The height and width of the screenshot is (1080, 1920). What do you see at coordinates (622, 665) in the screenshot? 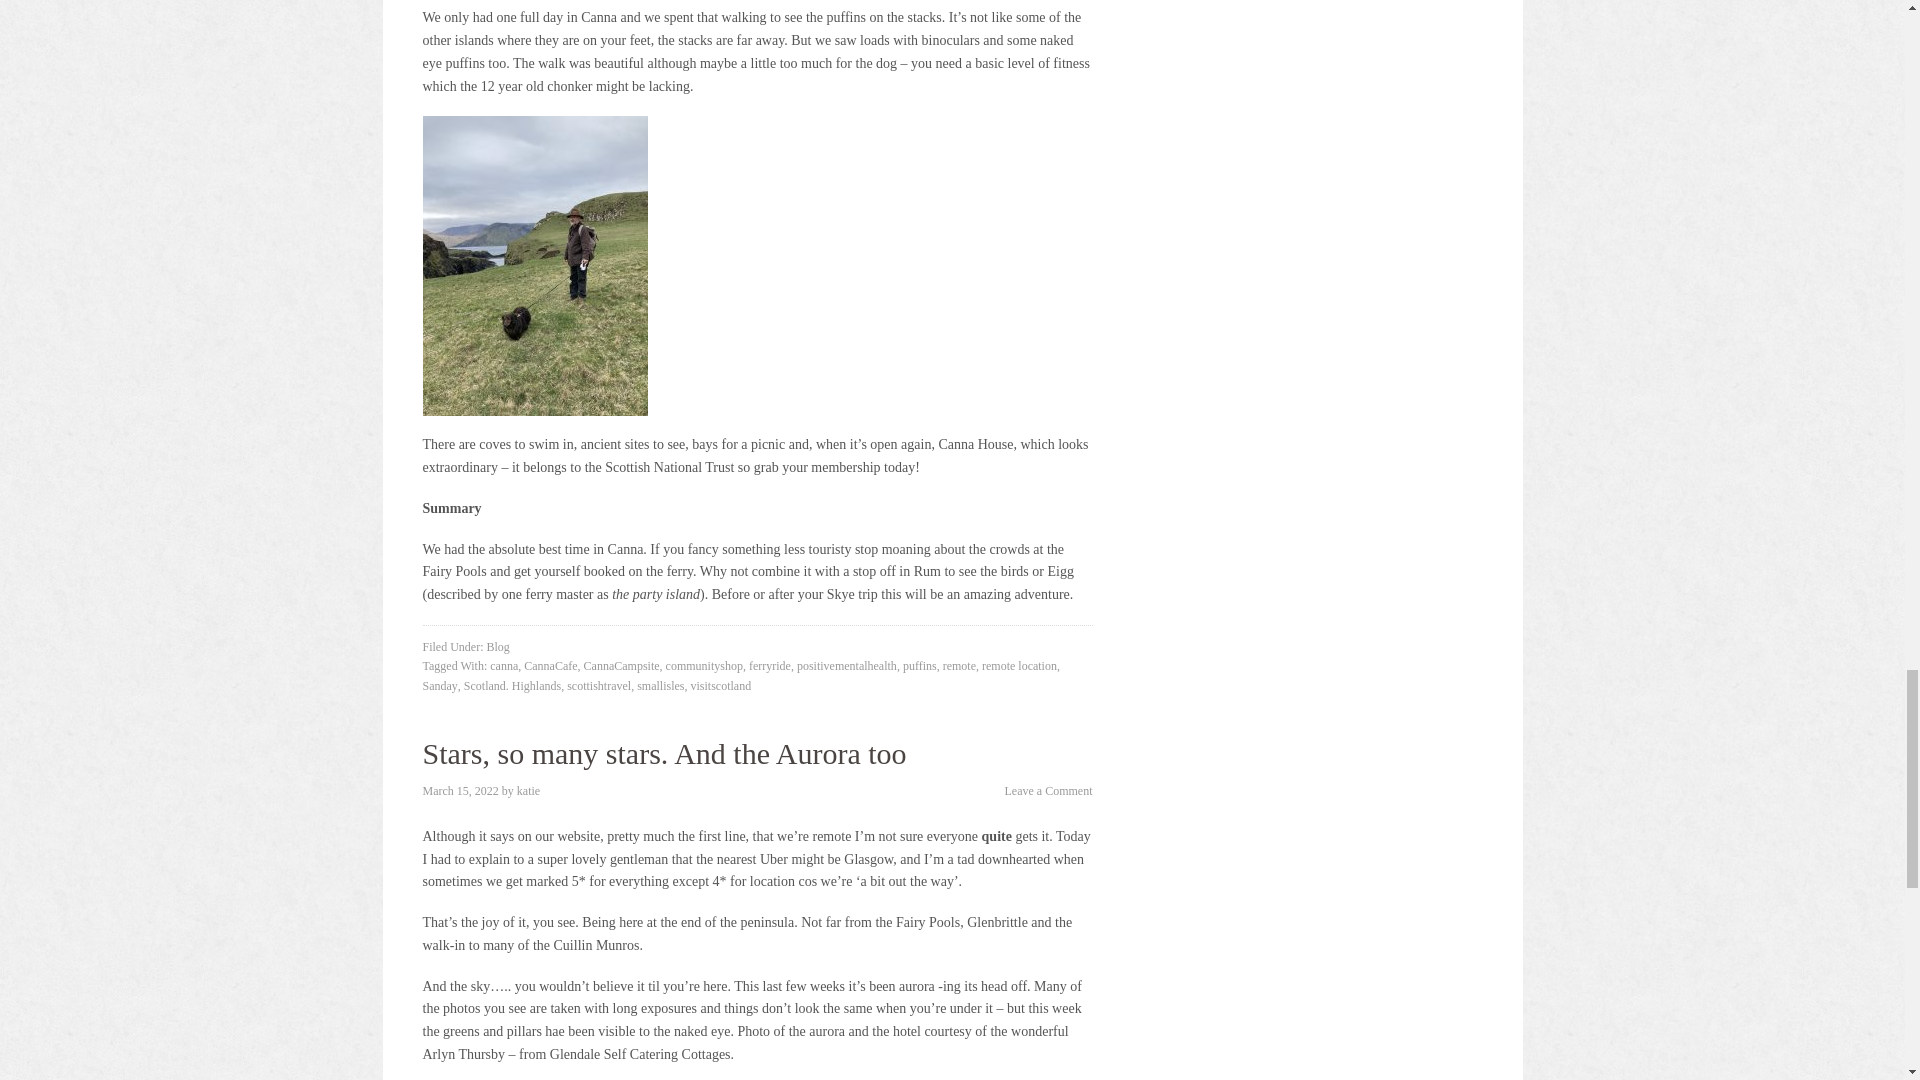
I see `CannaCampsite` at bounding box center [622, 665].